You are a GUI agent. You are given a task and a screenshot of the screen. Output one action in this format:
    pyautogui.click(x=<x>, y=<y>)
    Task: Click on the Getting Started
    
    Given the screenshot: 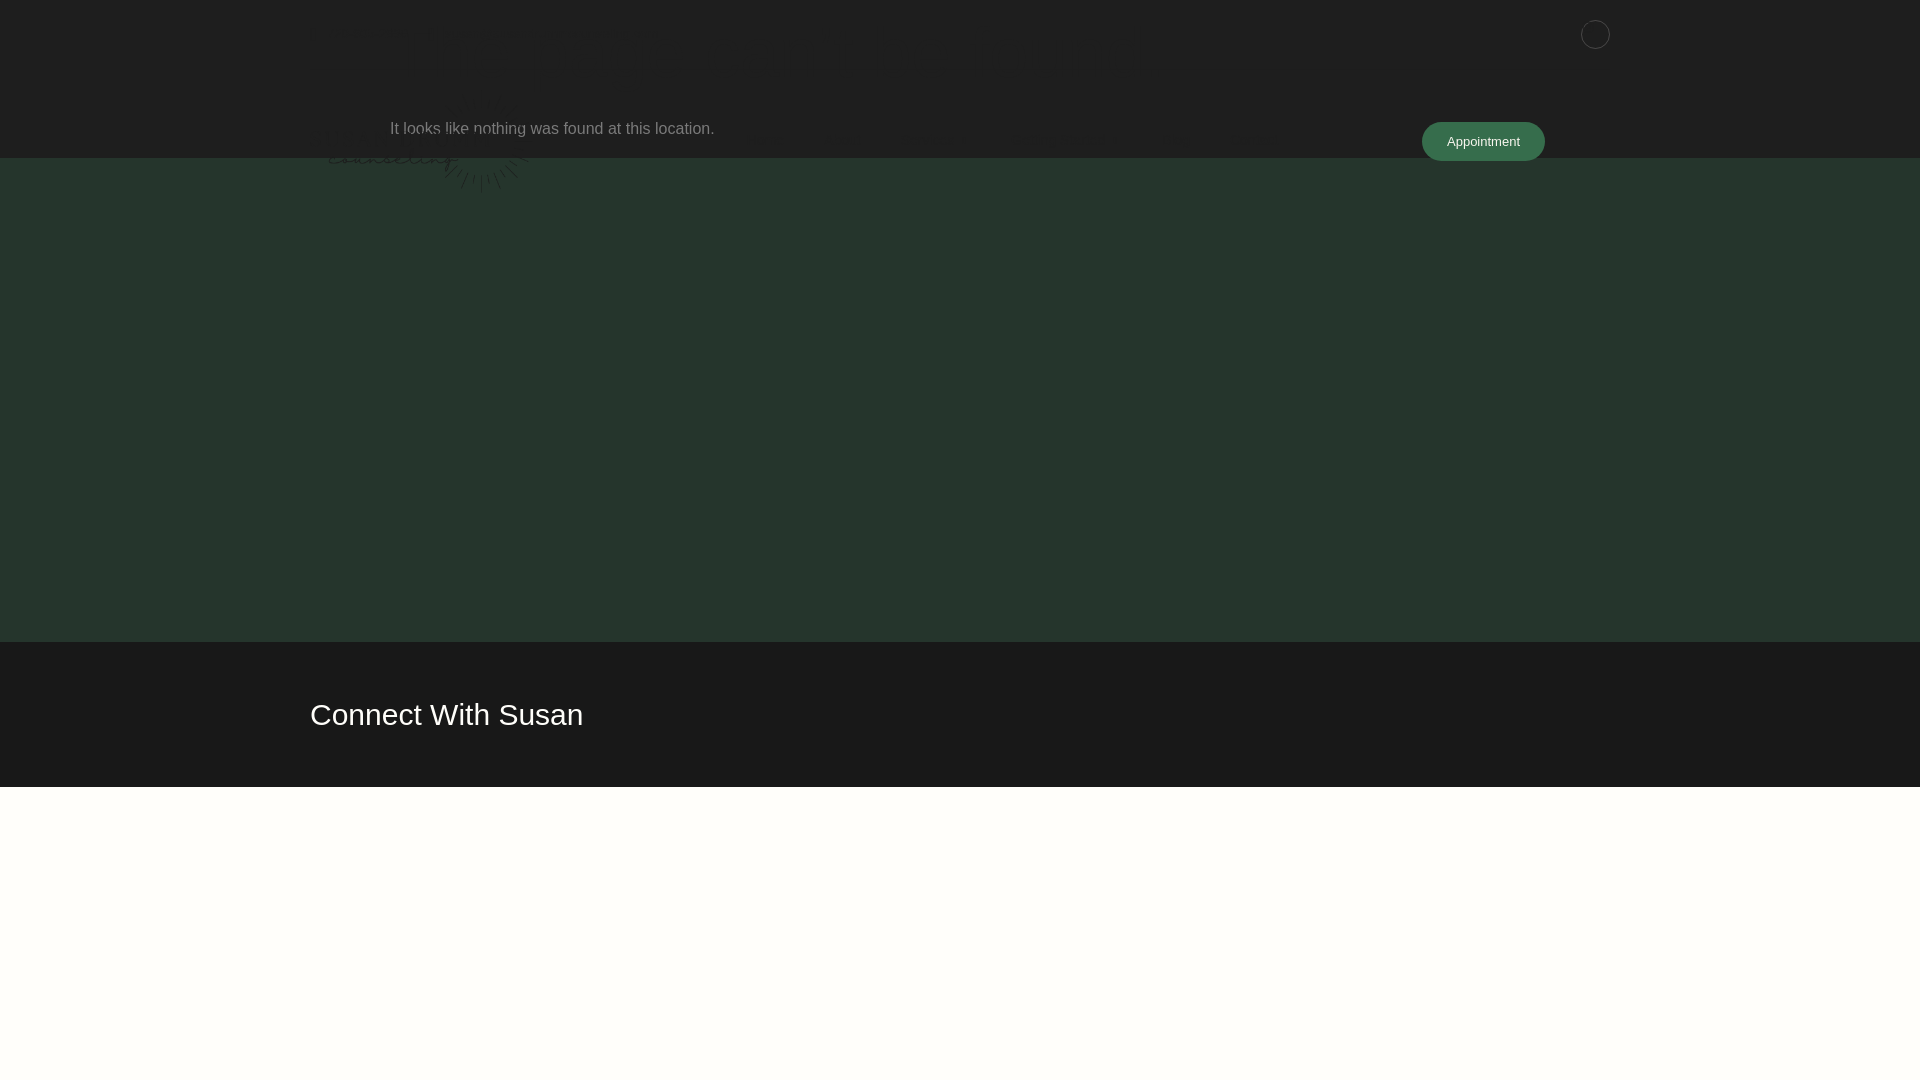 What is the action you would take?
    pyautogui.click(x=1066, y=140)
    